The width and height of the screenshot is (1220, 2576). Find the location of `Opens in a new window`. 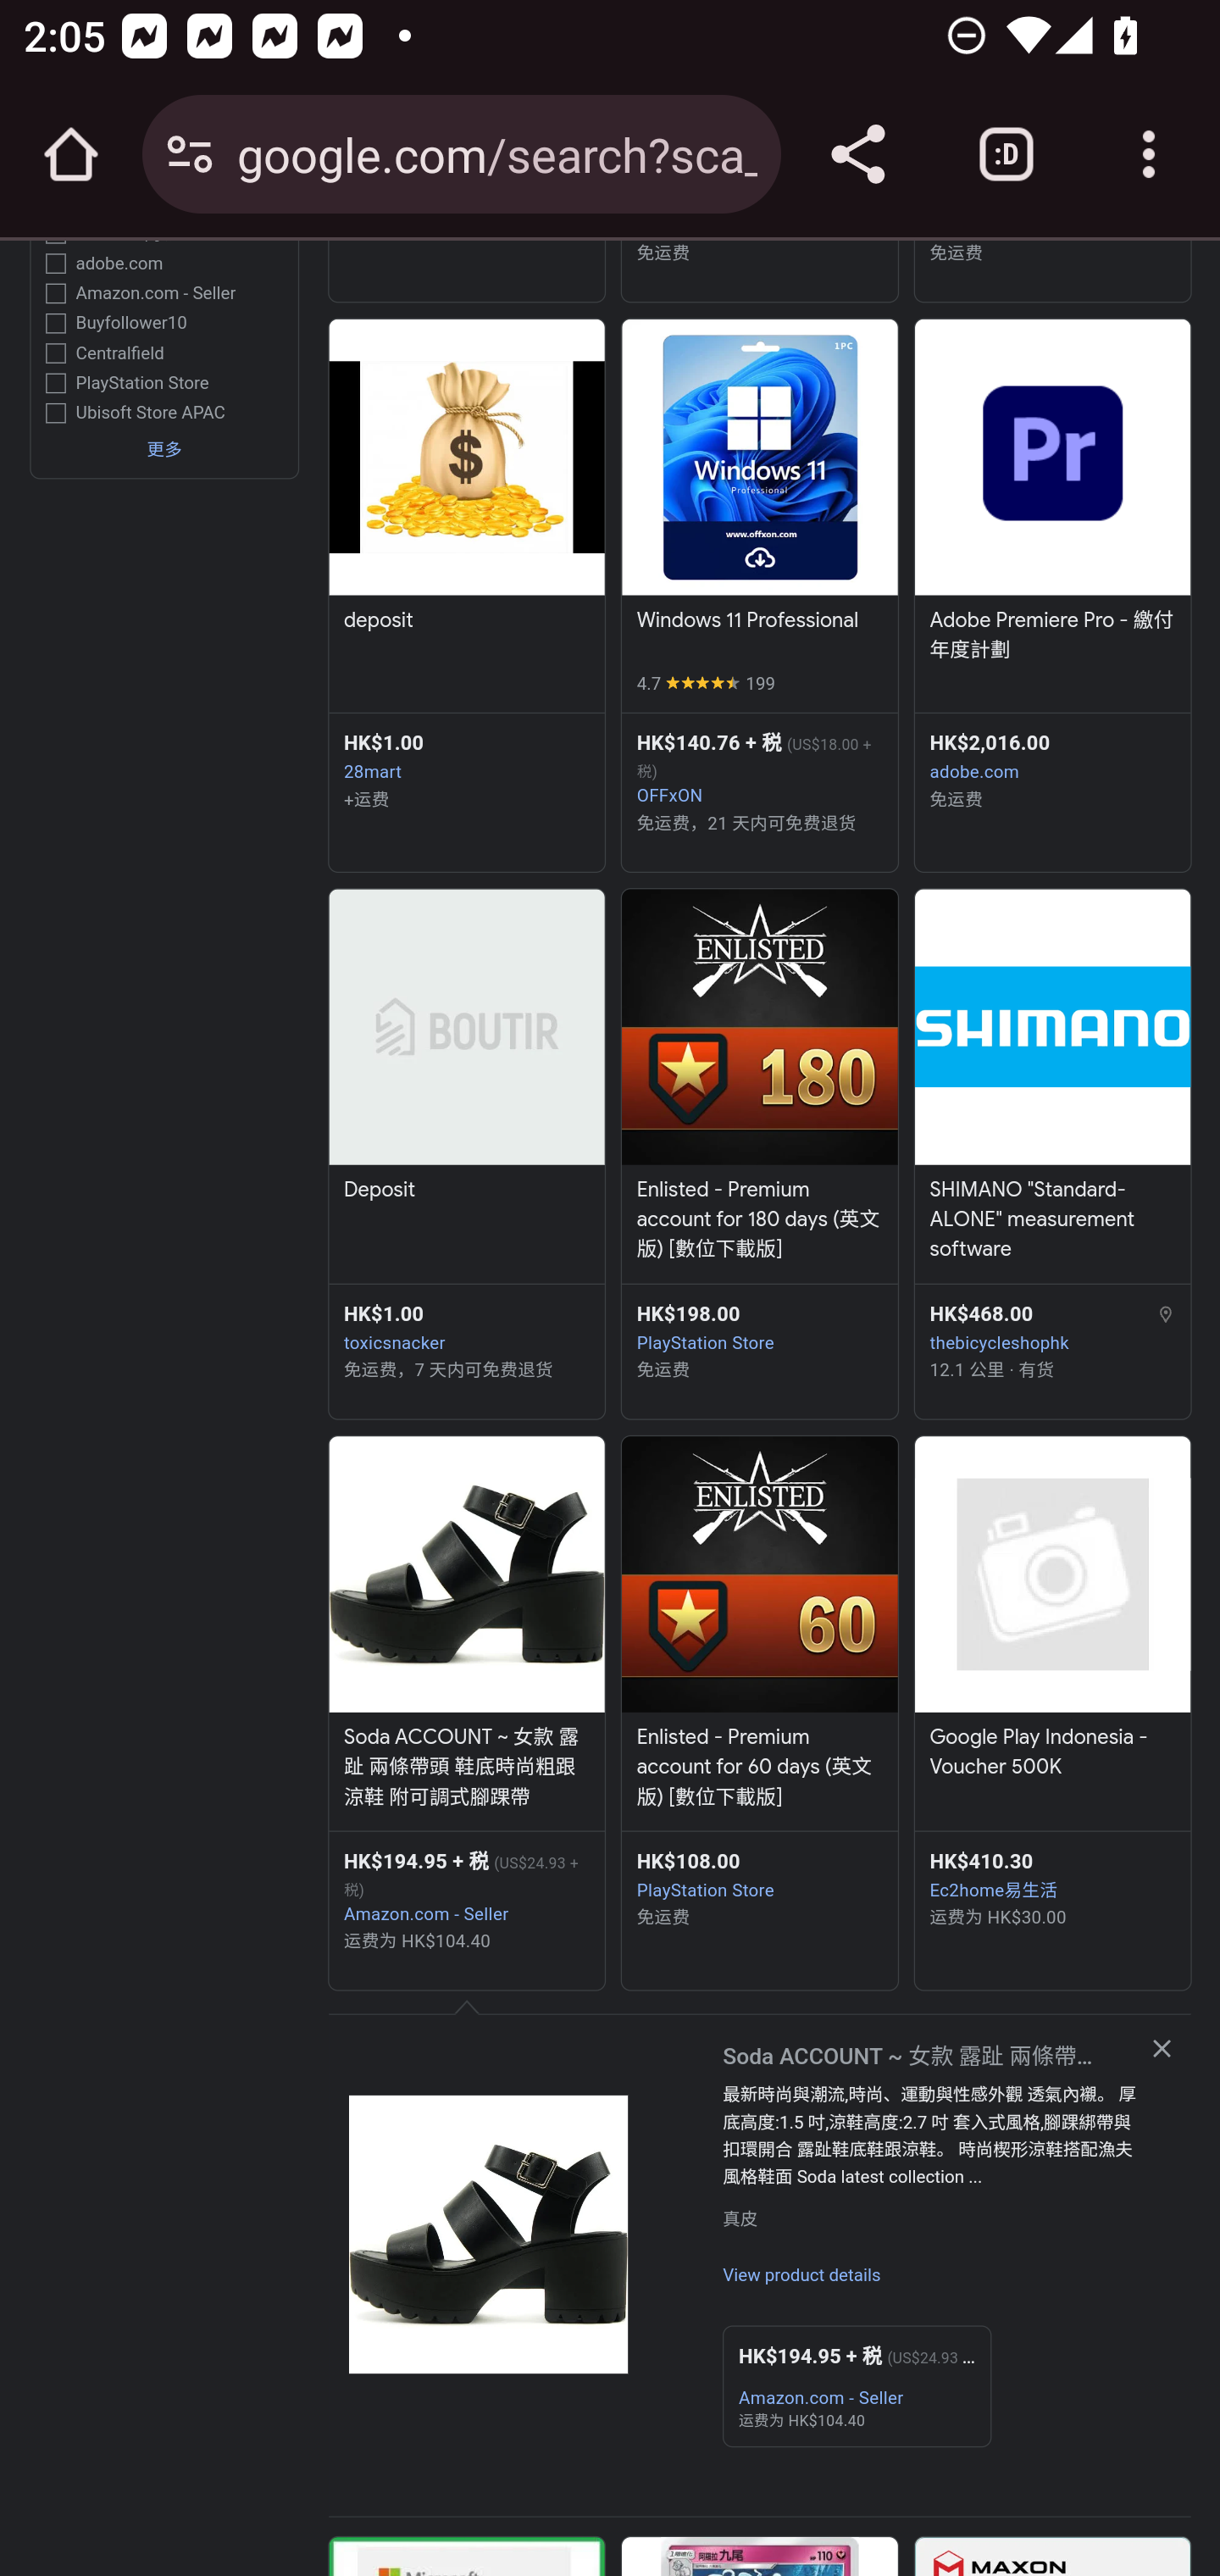

Opens in a new window is located at coordinates (489, 2234).